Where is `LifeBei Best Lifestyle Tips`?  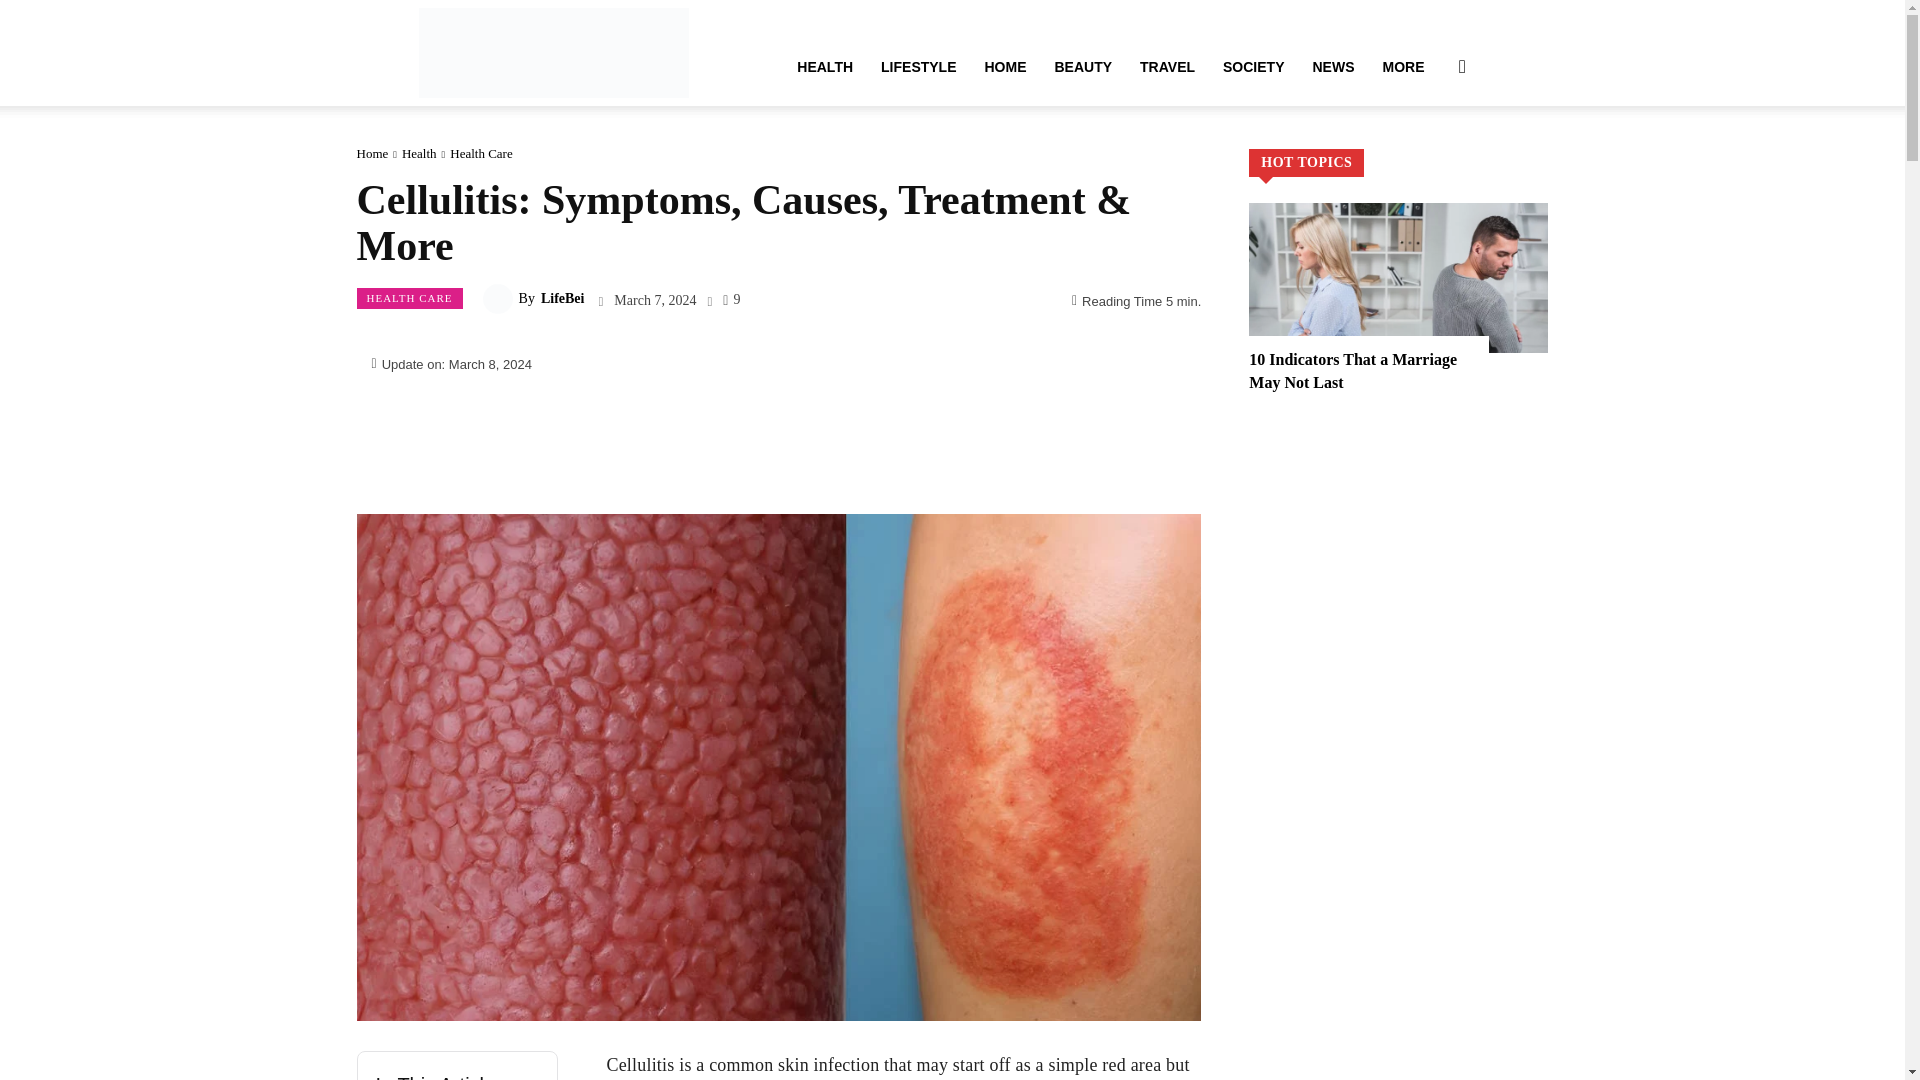 LifeBei Best Lifestyle Tips is located at coordinates (552, 52).